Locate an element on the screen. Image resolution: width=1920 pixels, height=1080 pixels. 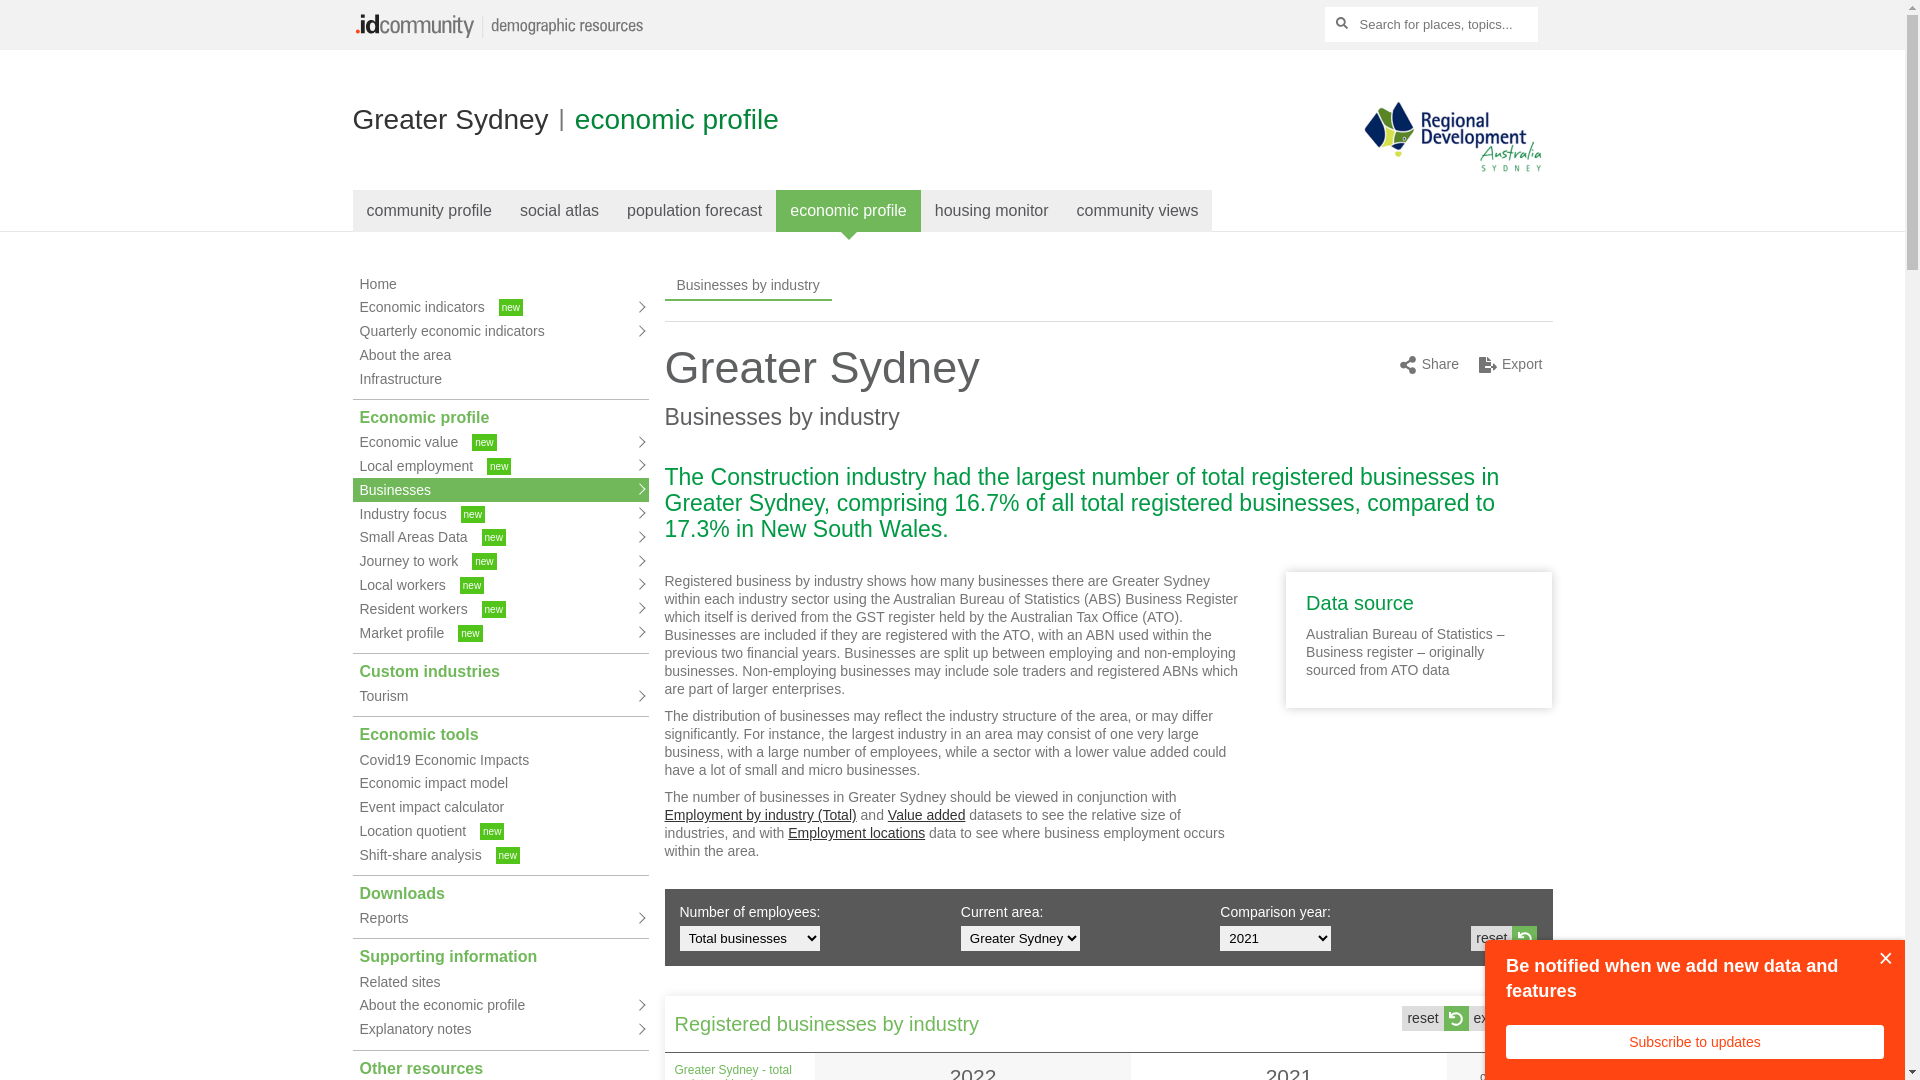
Tourism is located at coordinates (500, 697).